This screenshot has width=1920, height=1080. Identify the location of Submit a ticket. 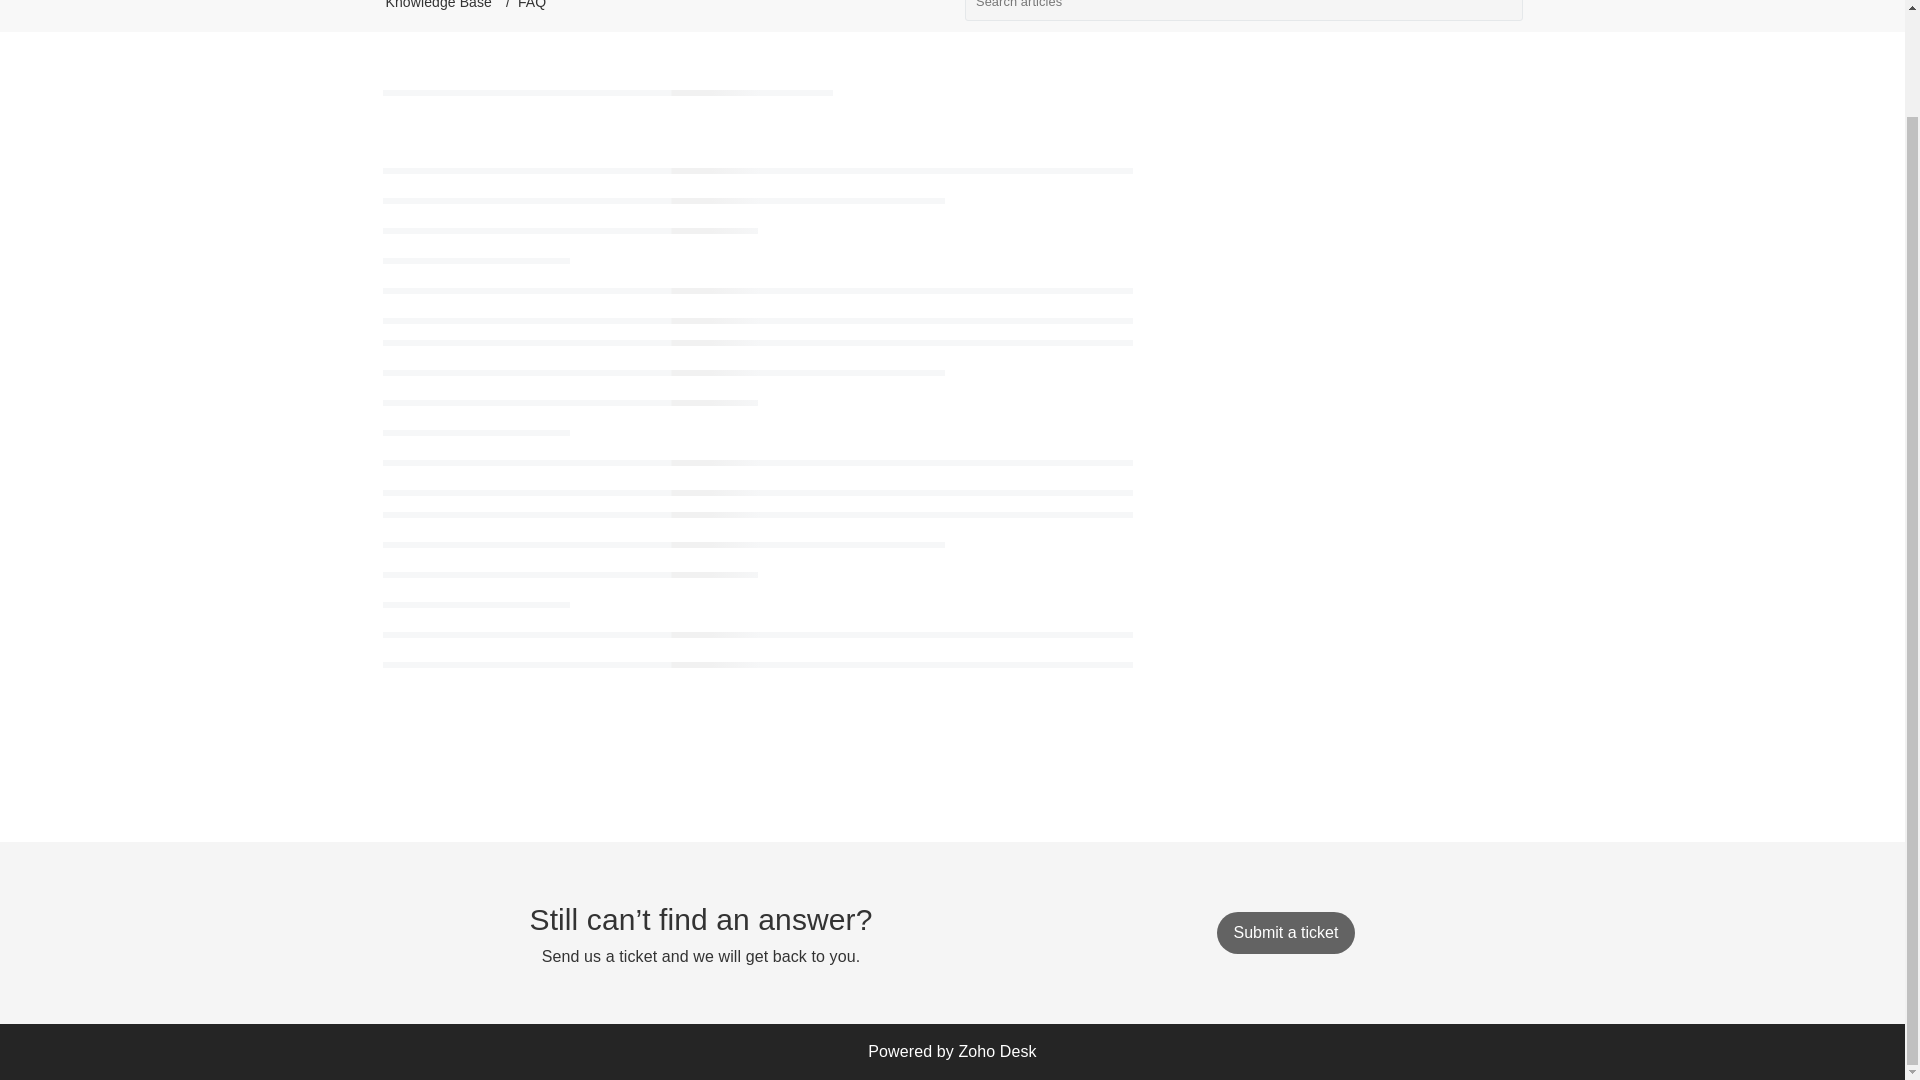
(1285, 932).